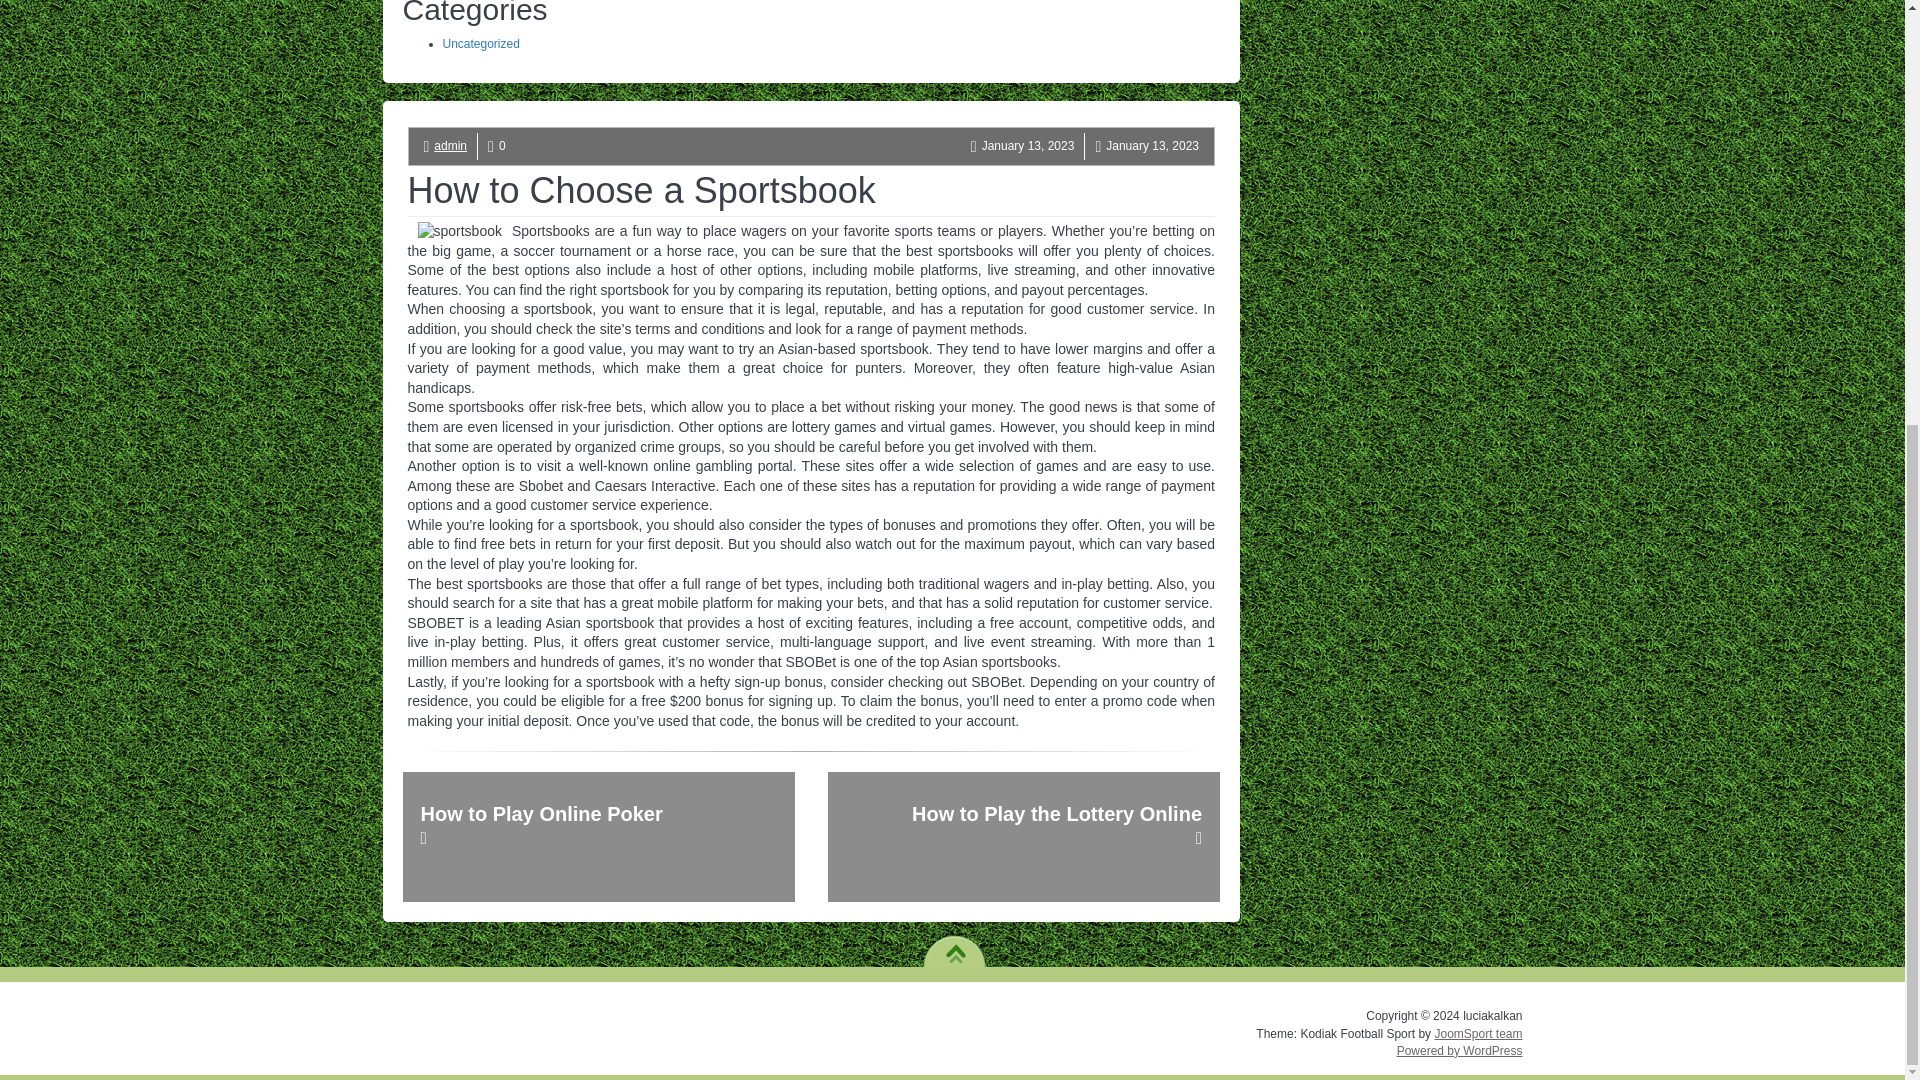 Image resolution: width=1920 pixels, height=1080 pixels. What do you see at coordinates (598, 836) in the screenshot?
I see `How to Play Online Poker` at bounding box center [598, 836].